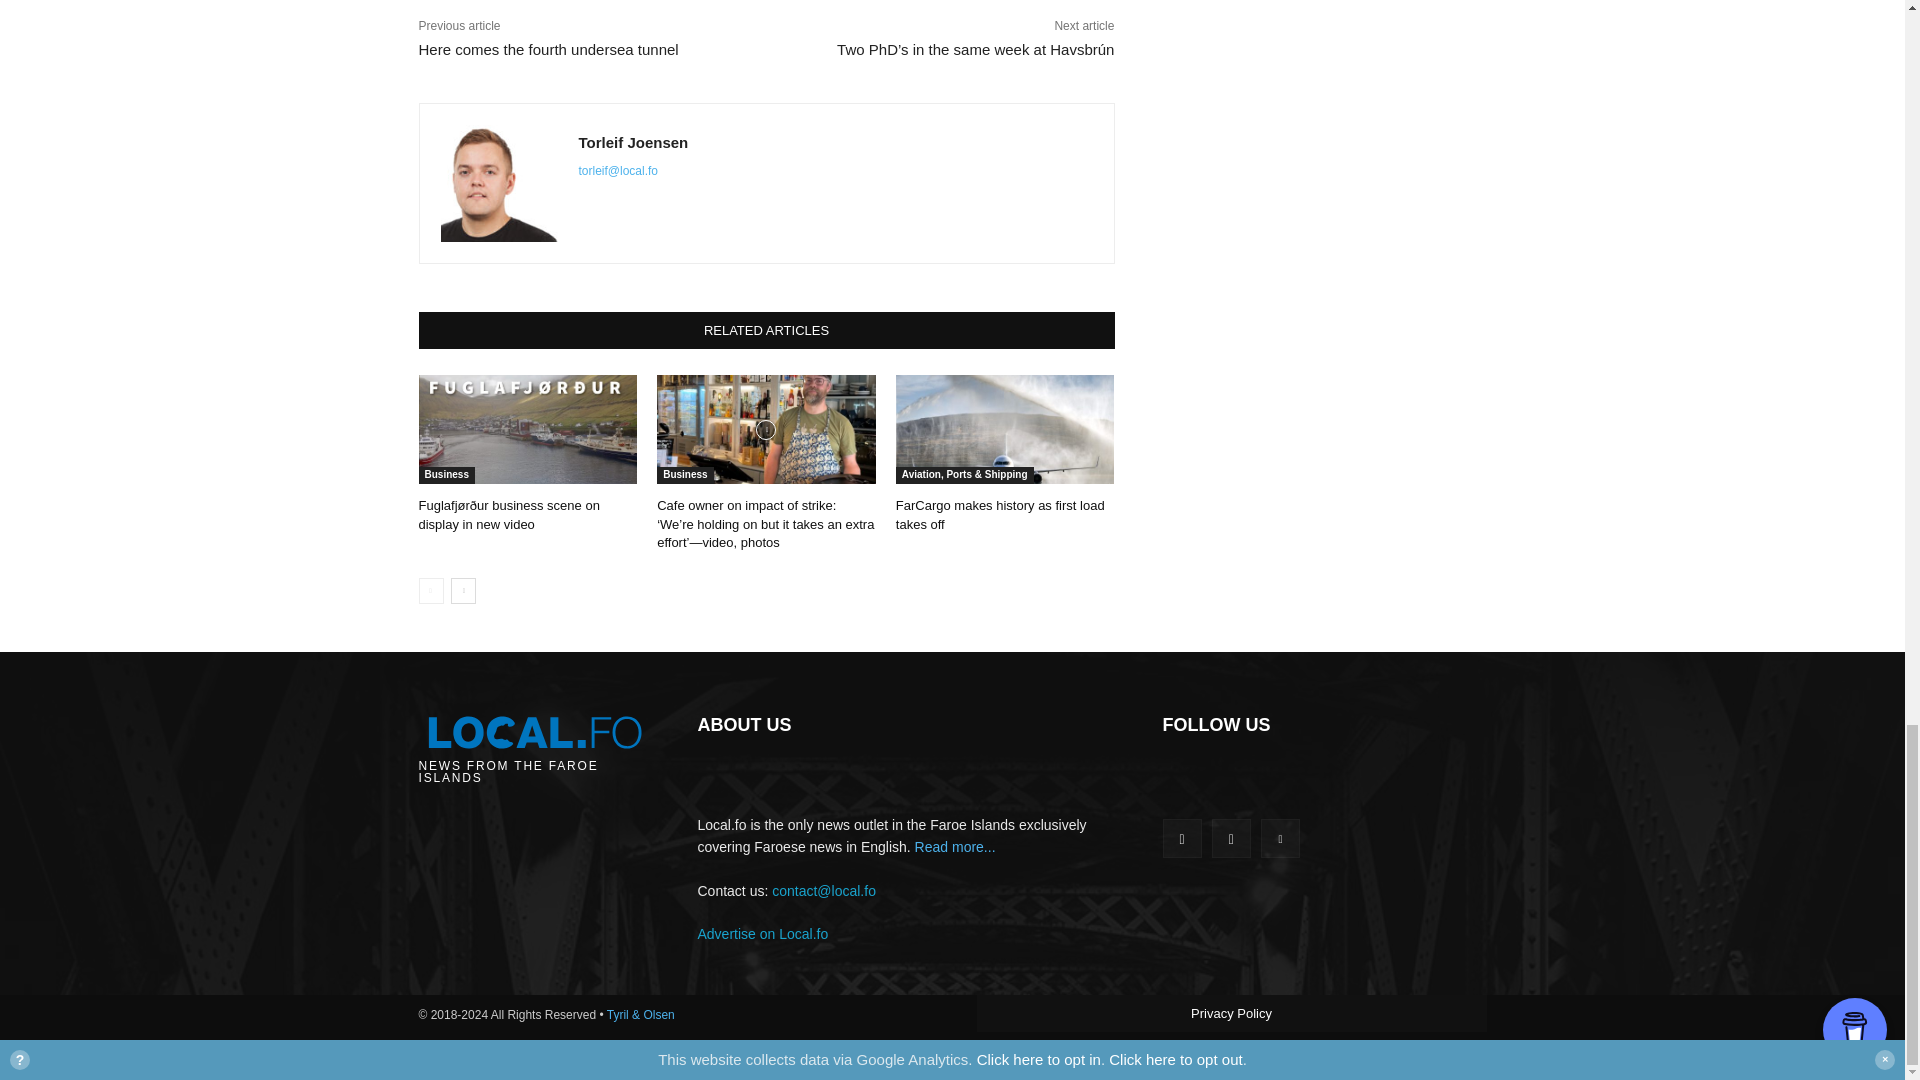 This screenshot has height=1080, width=1920. Describe the element at coordinates (1231, 838) in the screenshot. I see `Twitter` at that location.